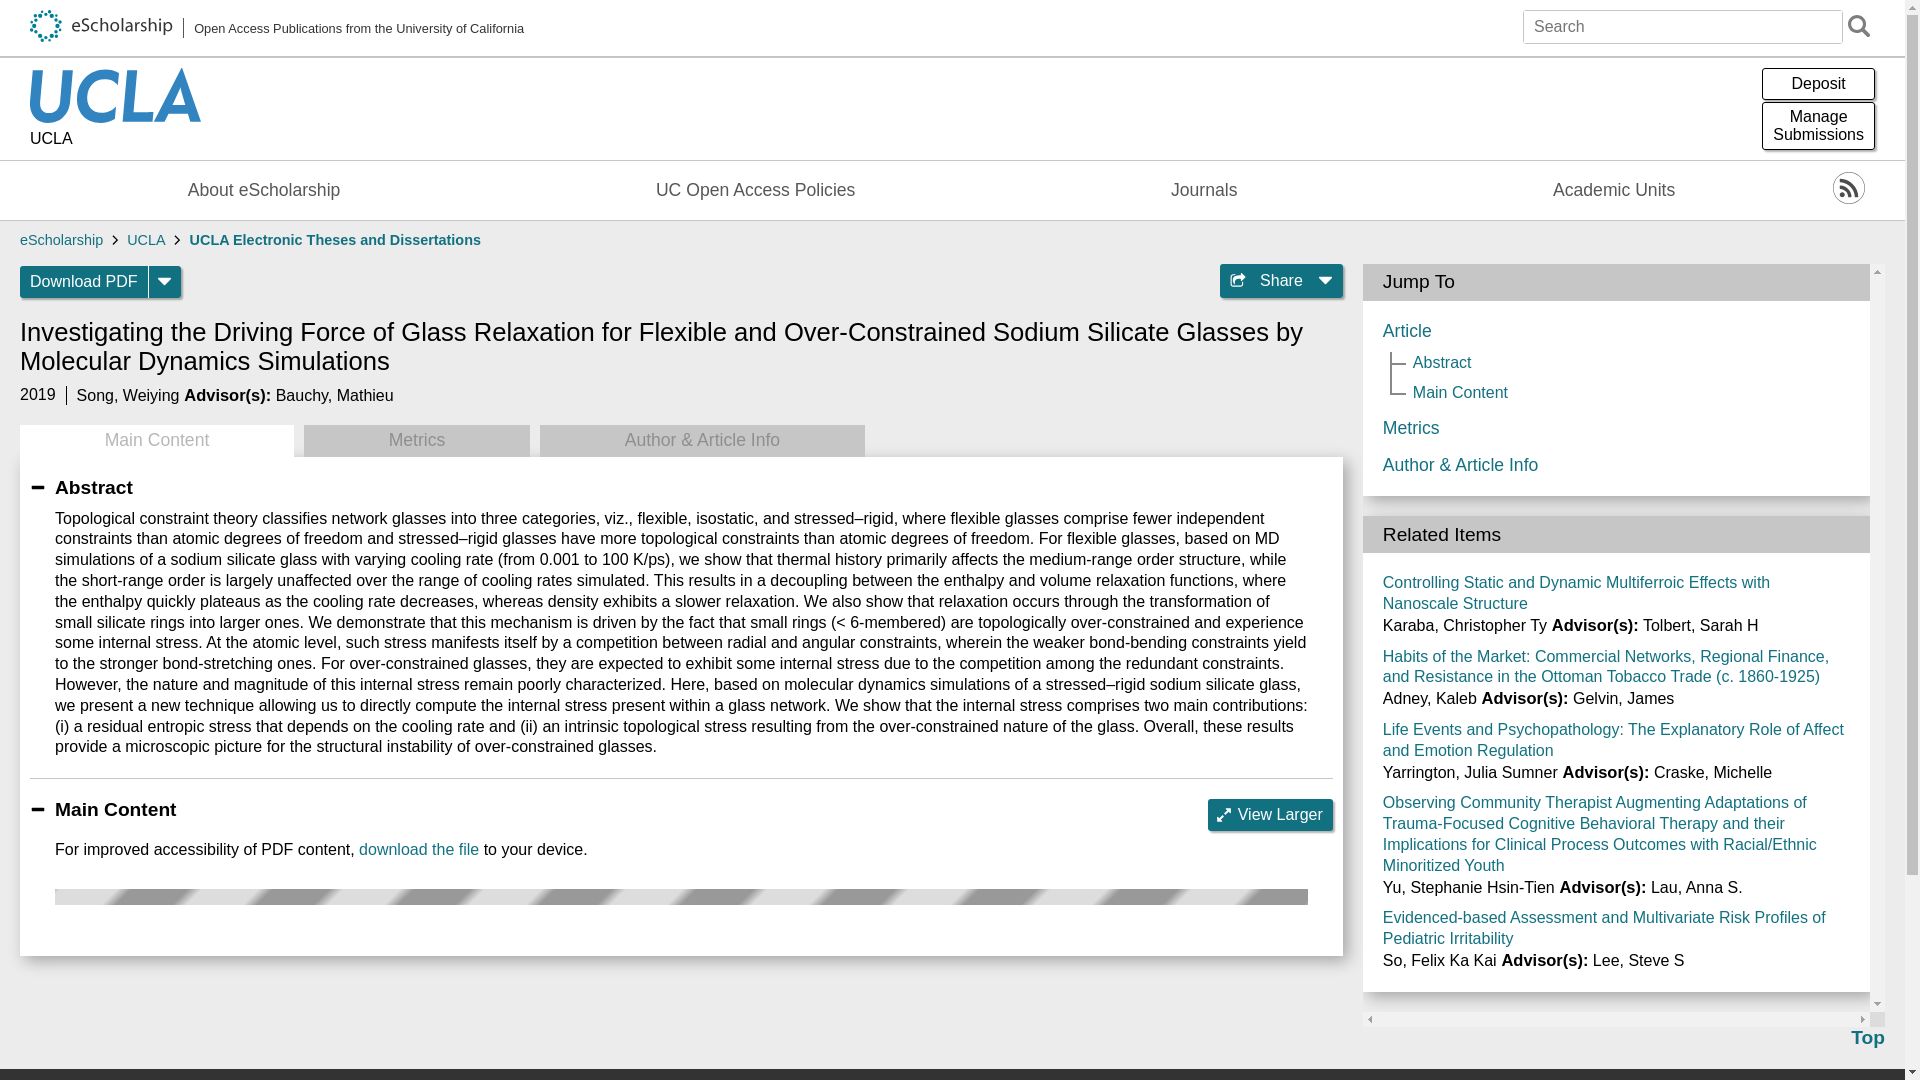 The width and height of the screenshot is (1920, 1080). Describe the element at coordinates (1818, 126) in the screenshot. I see `Academic Units` at that location.